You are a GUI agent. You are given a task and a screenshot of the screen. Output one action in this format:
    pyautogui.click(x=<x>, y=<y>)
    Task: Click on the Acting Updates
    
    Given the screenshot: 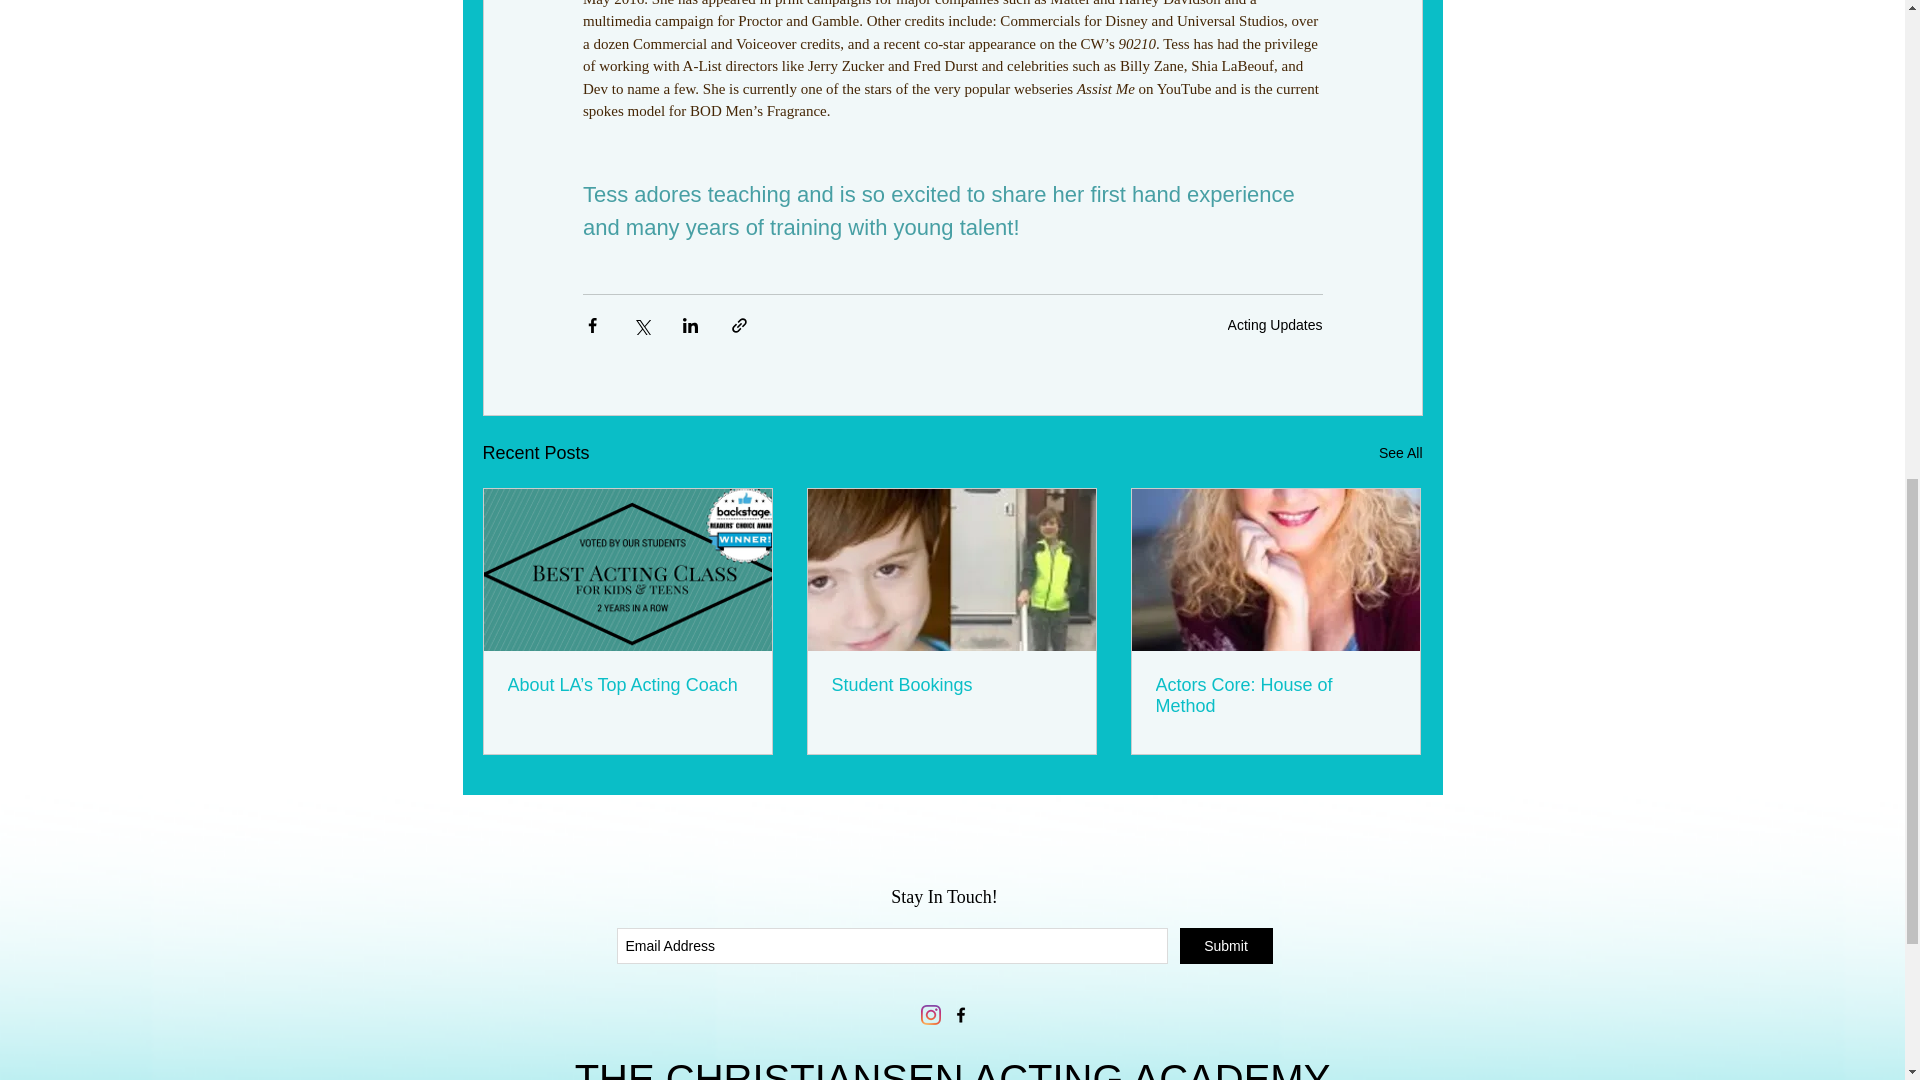 What is the action you would take?
    pyautogui.click(x=1275, y=324)
    